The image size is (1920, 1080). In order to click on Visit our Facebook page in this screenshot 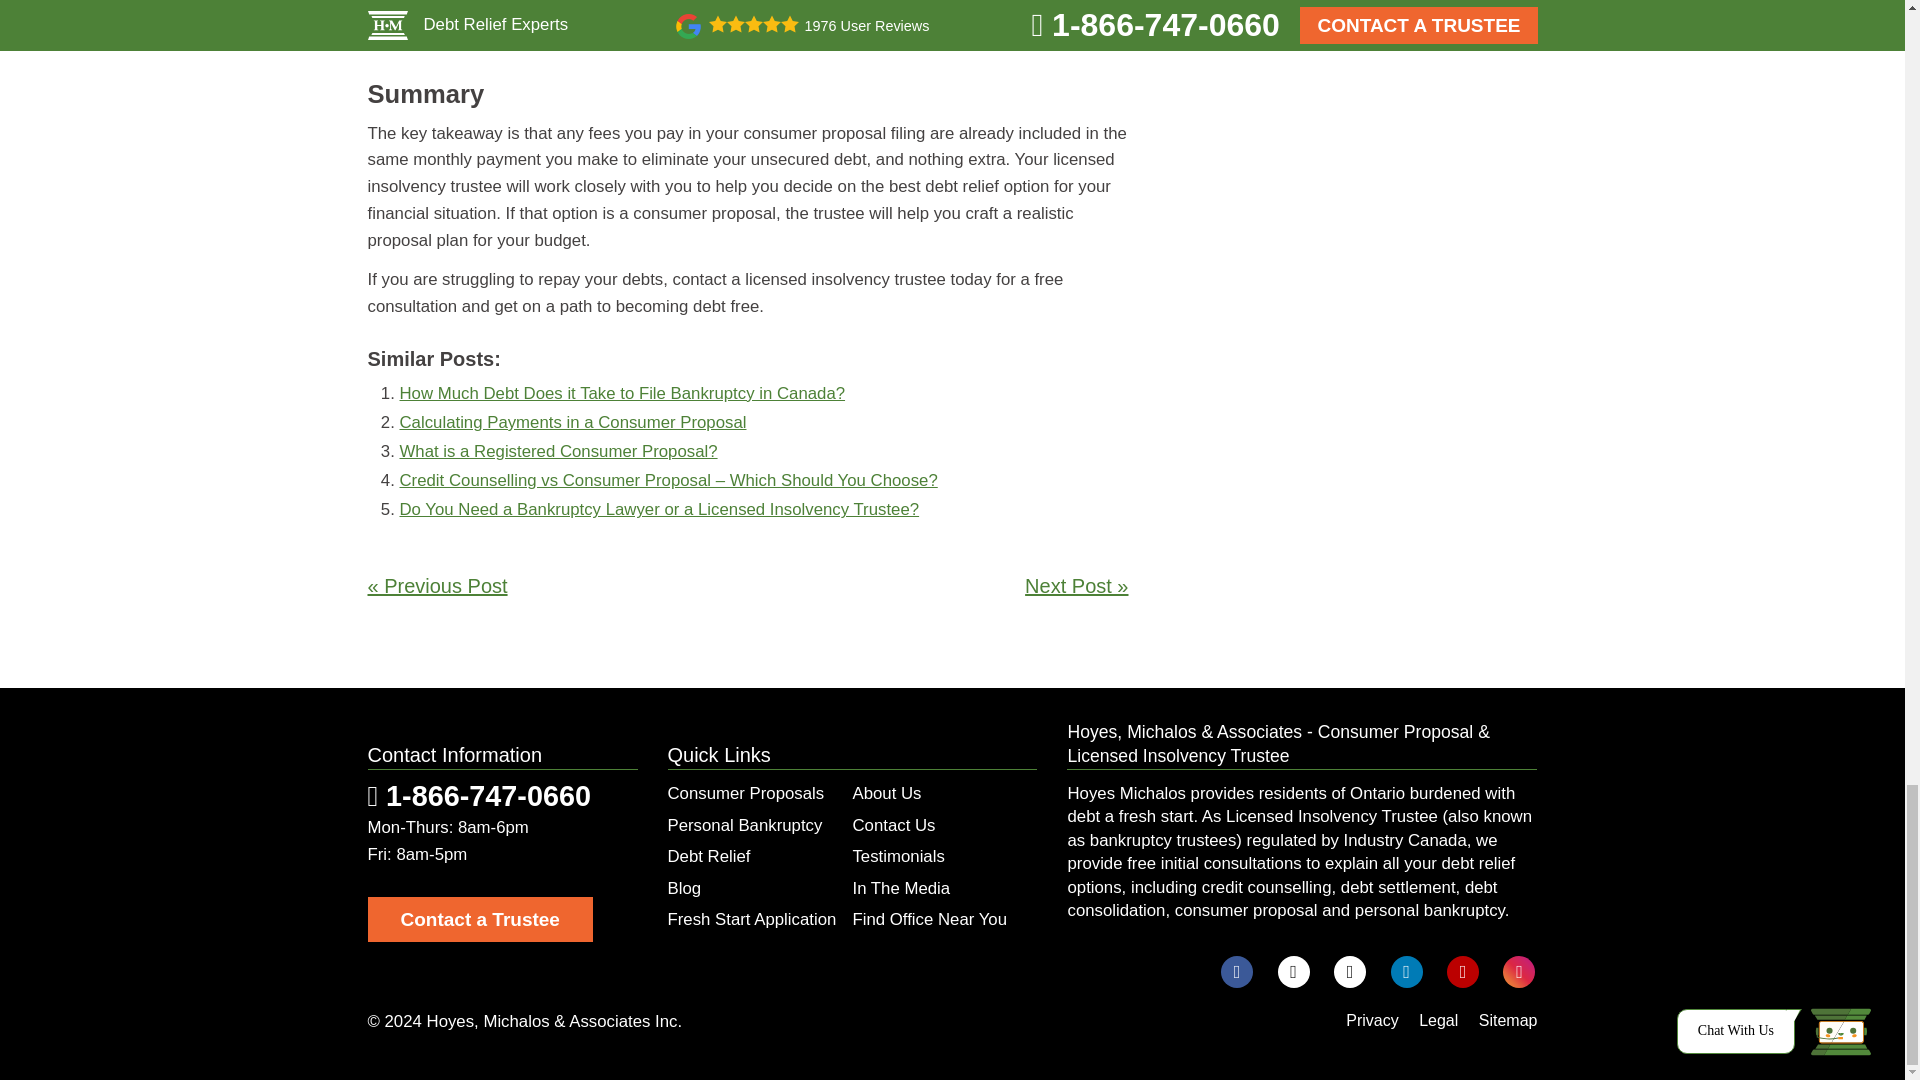, I will do `click(1237, 972)`.